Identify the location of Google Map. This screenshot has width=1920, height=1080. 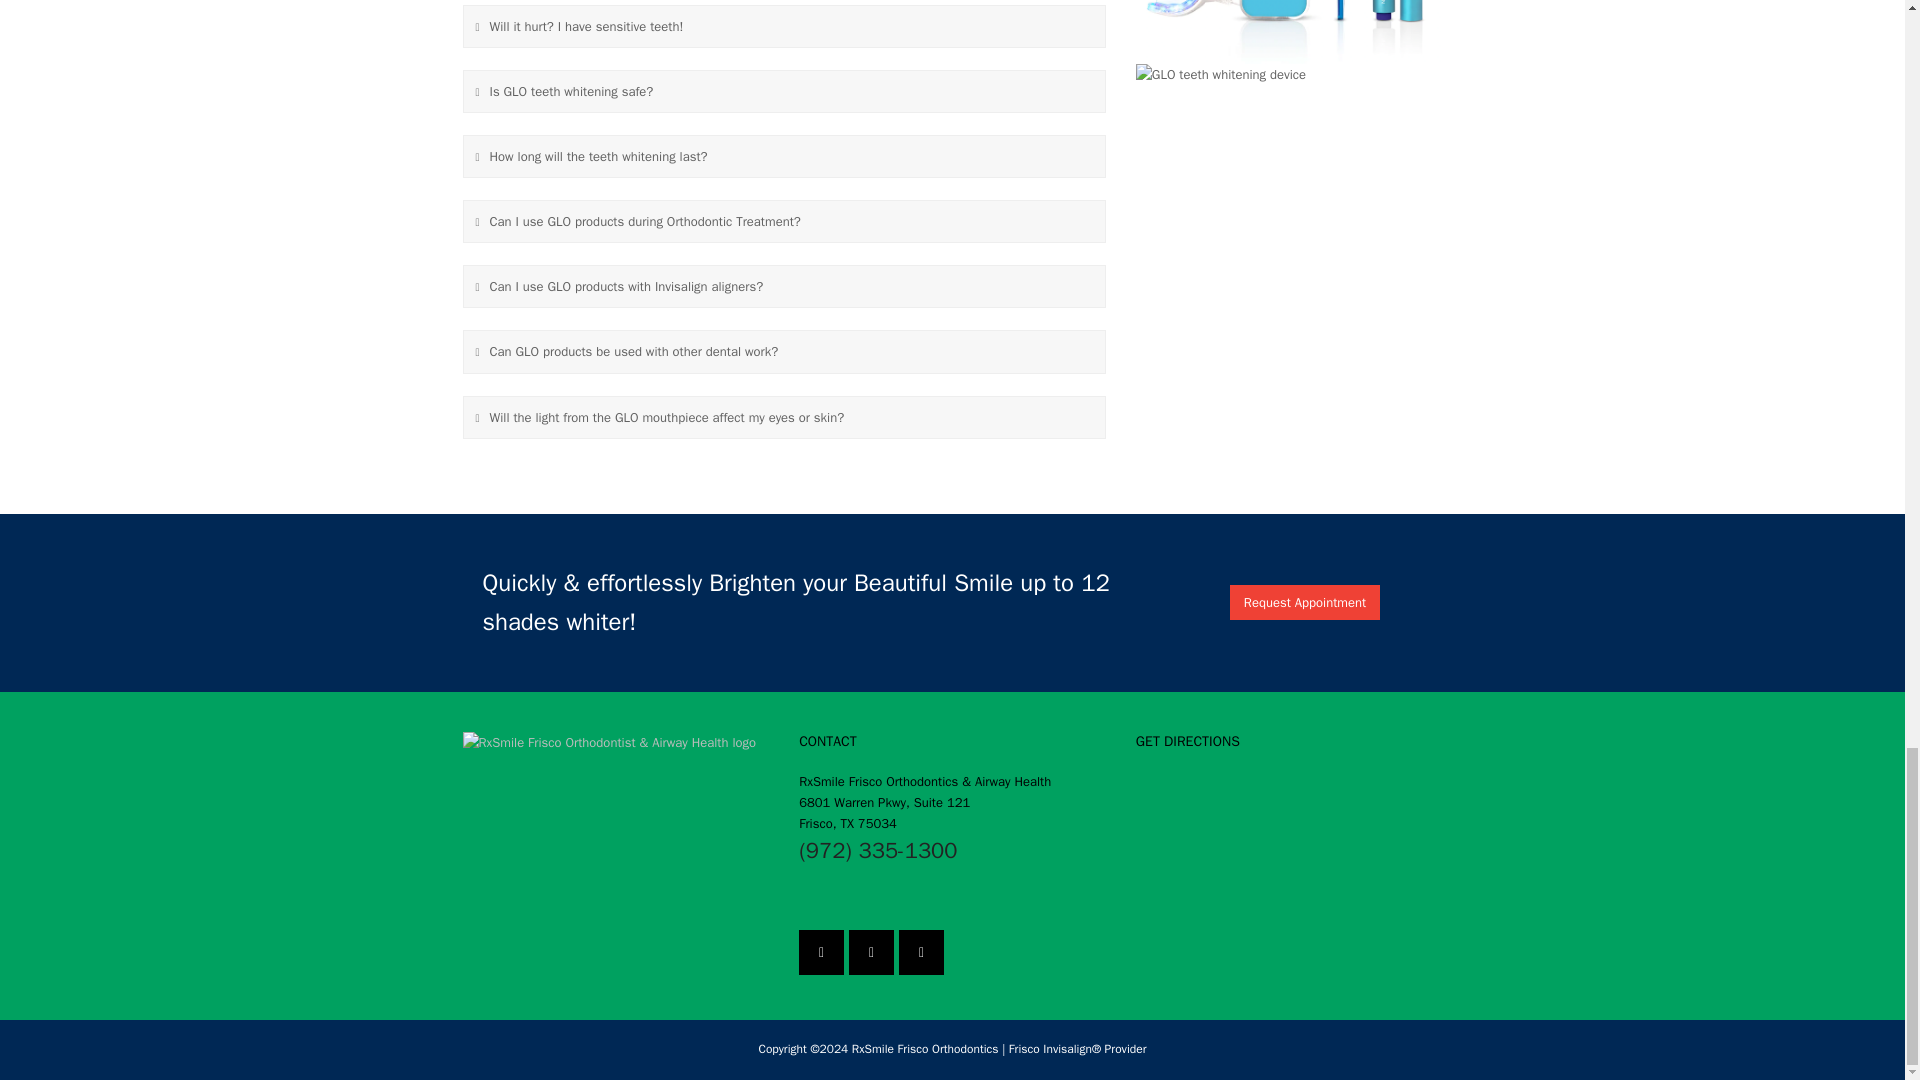
(1290, 846).